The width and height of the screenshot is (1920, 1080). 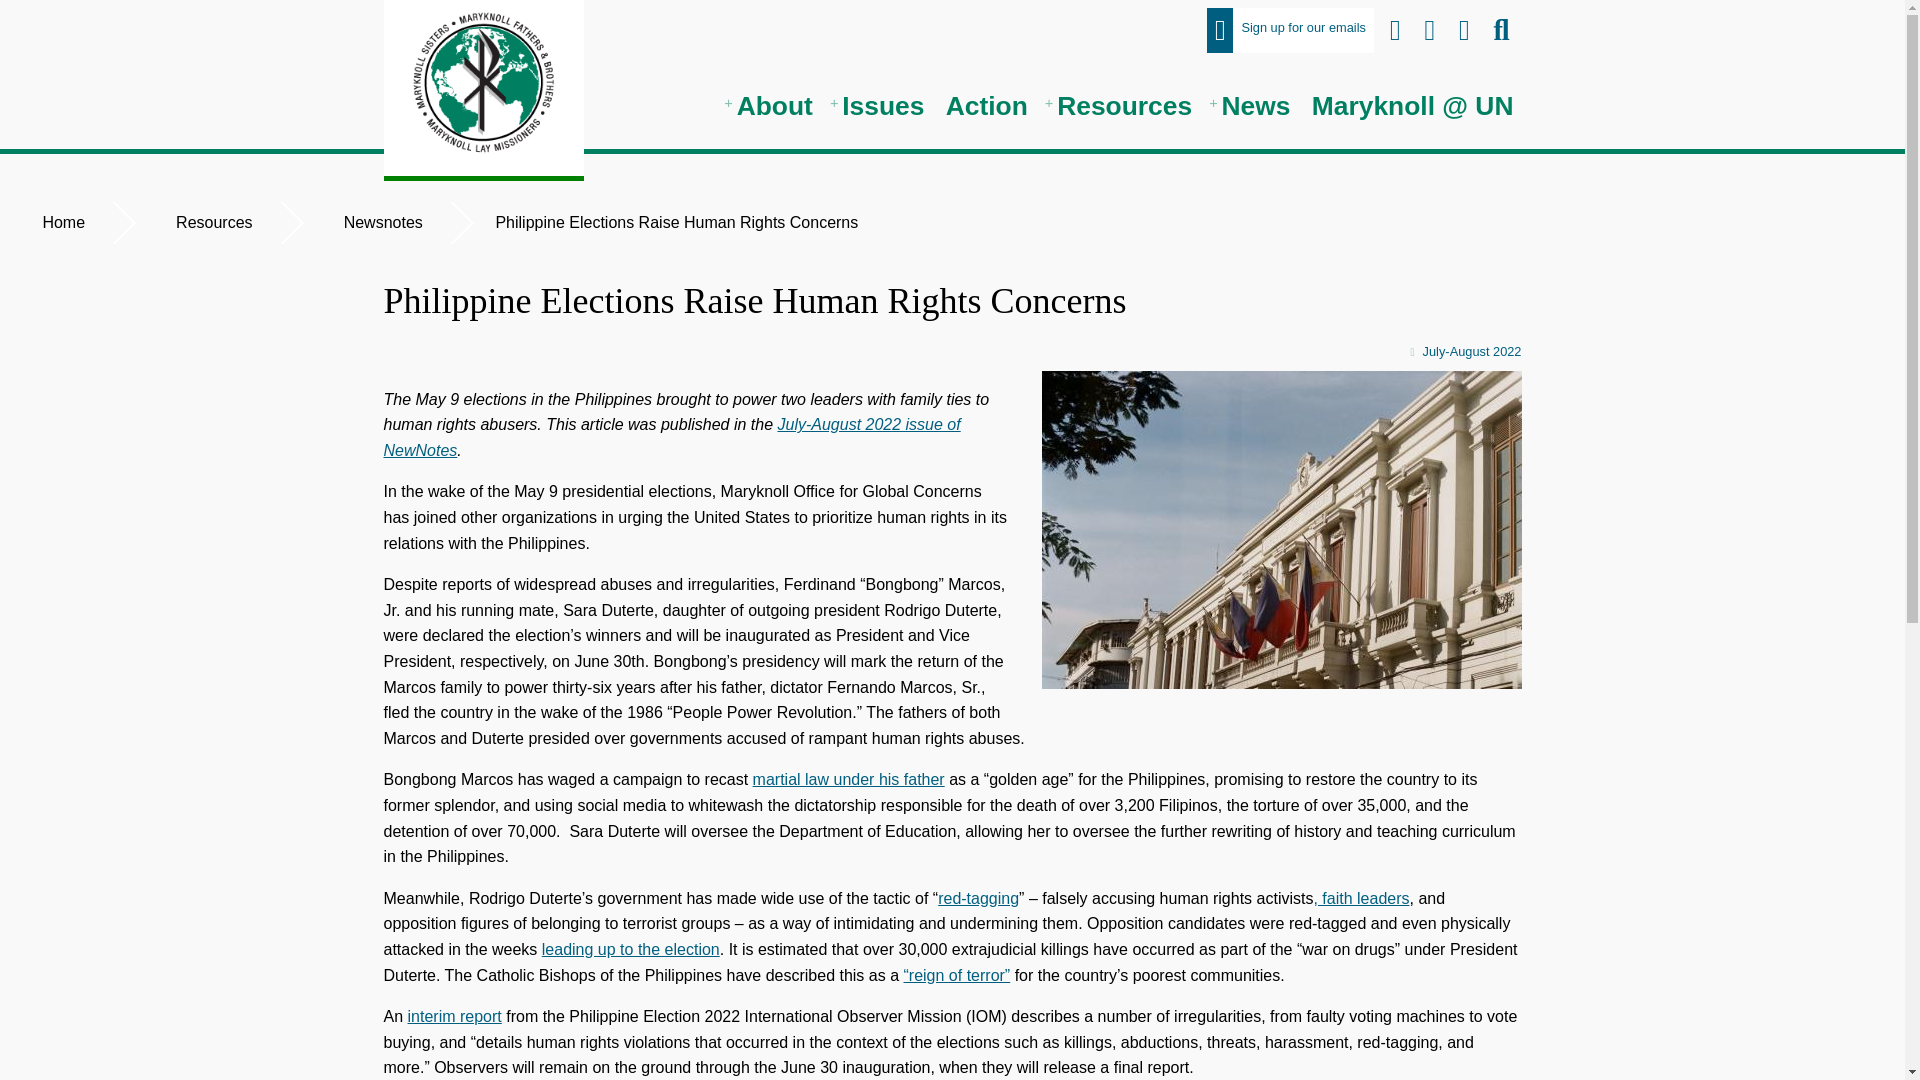 I want to click on Resources, so click(x=1120, y=106).